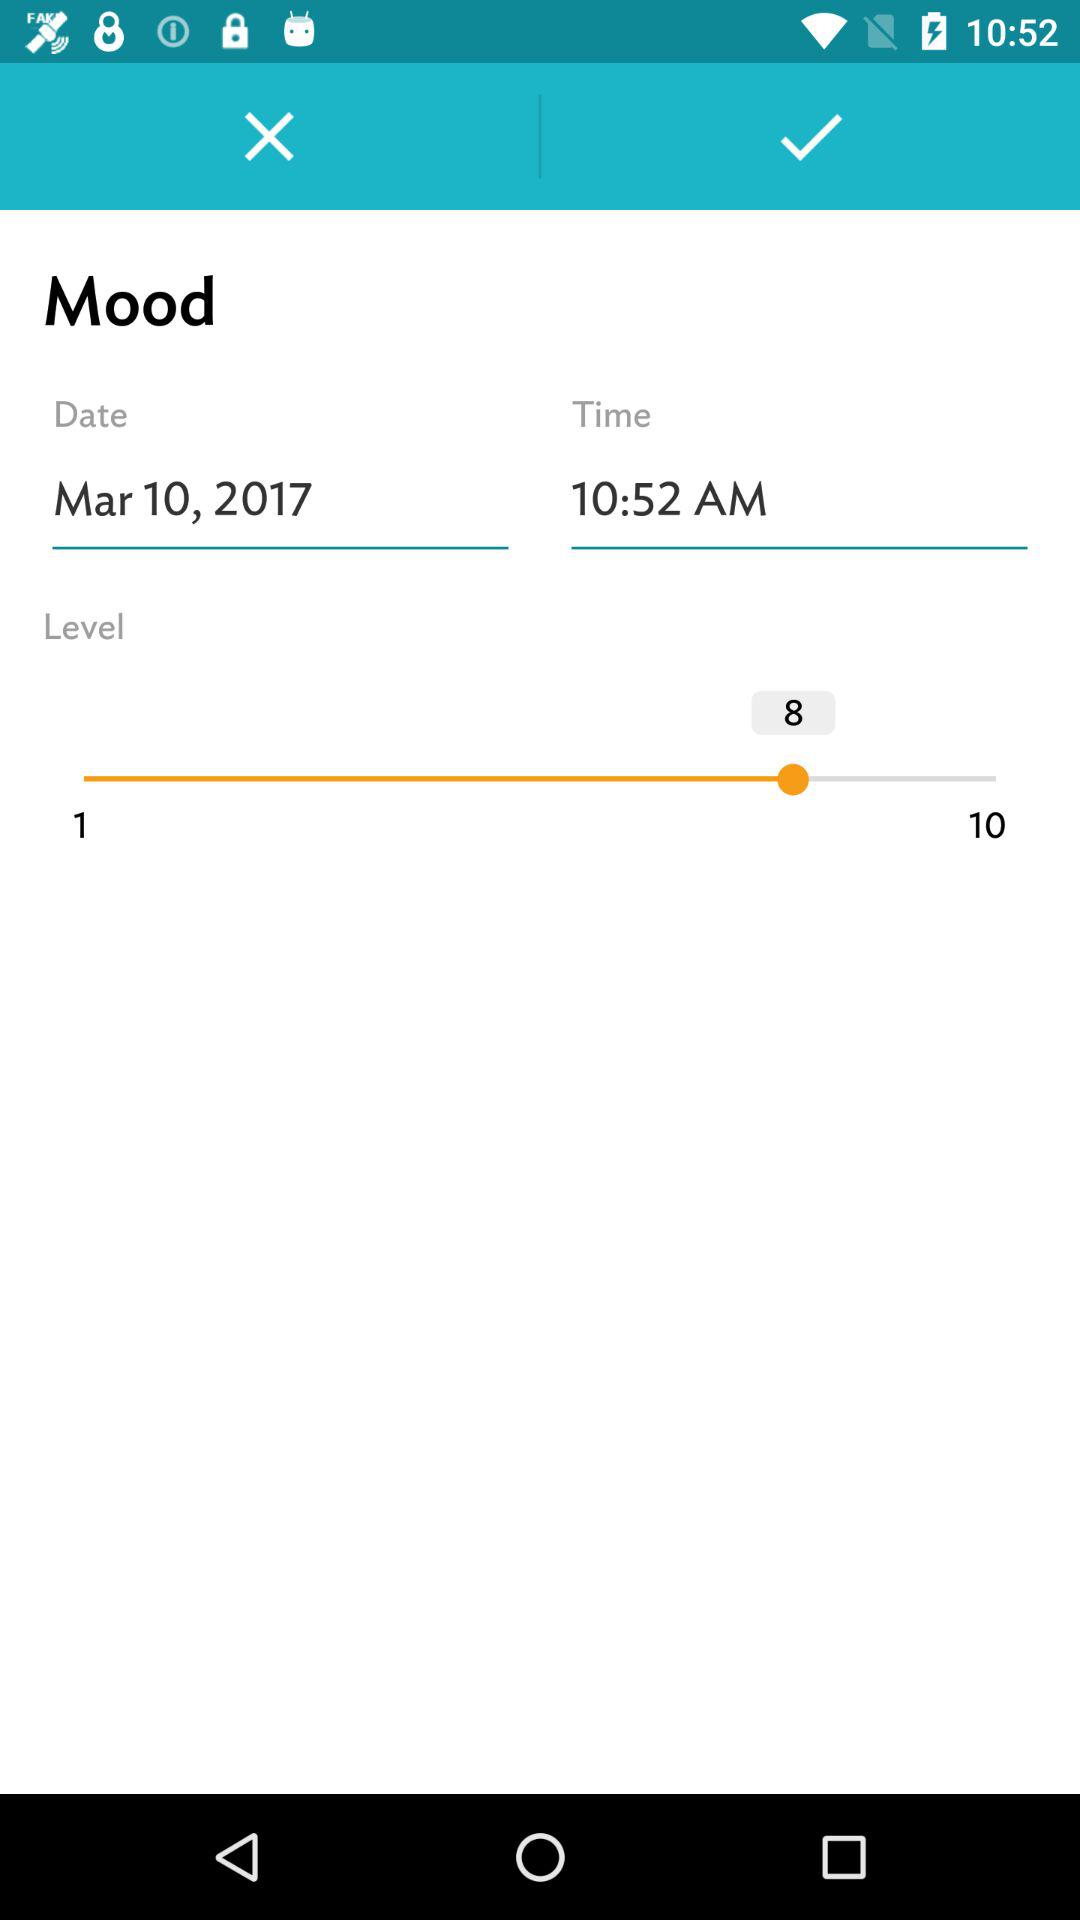 Image resolution: width=1080 pixels, height=1920 pixels. What do you see at coordinates (800, 499) in the screenshot?
I see `launch the icon to the right of the mar 10, 2017 icon` at bounding box center [800, 499].